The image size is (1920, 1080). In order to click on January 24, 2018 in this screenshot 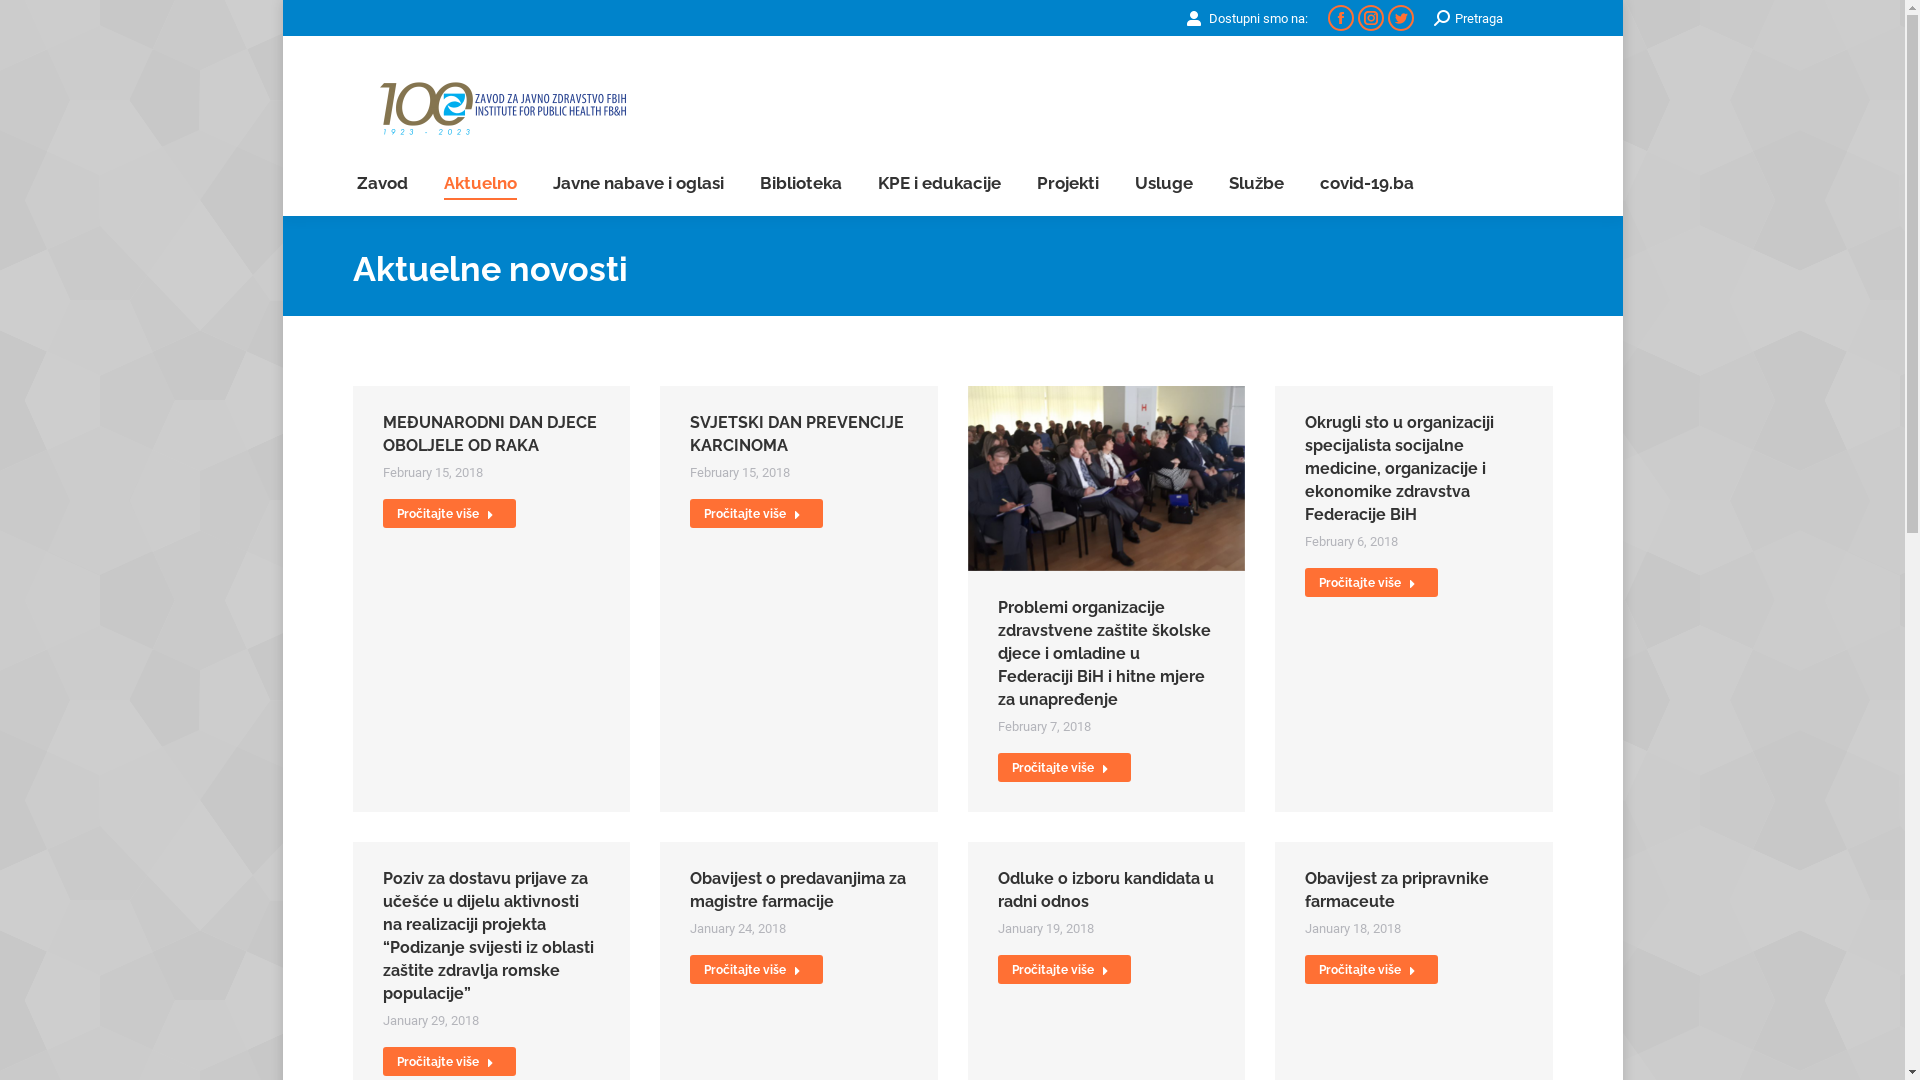, I will do `click(738, 928)`.